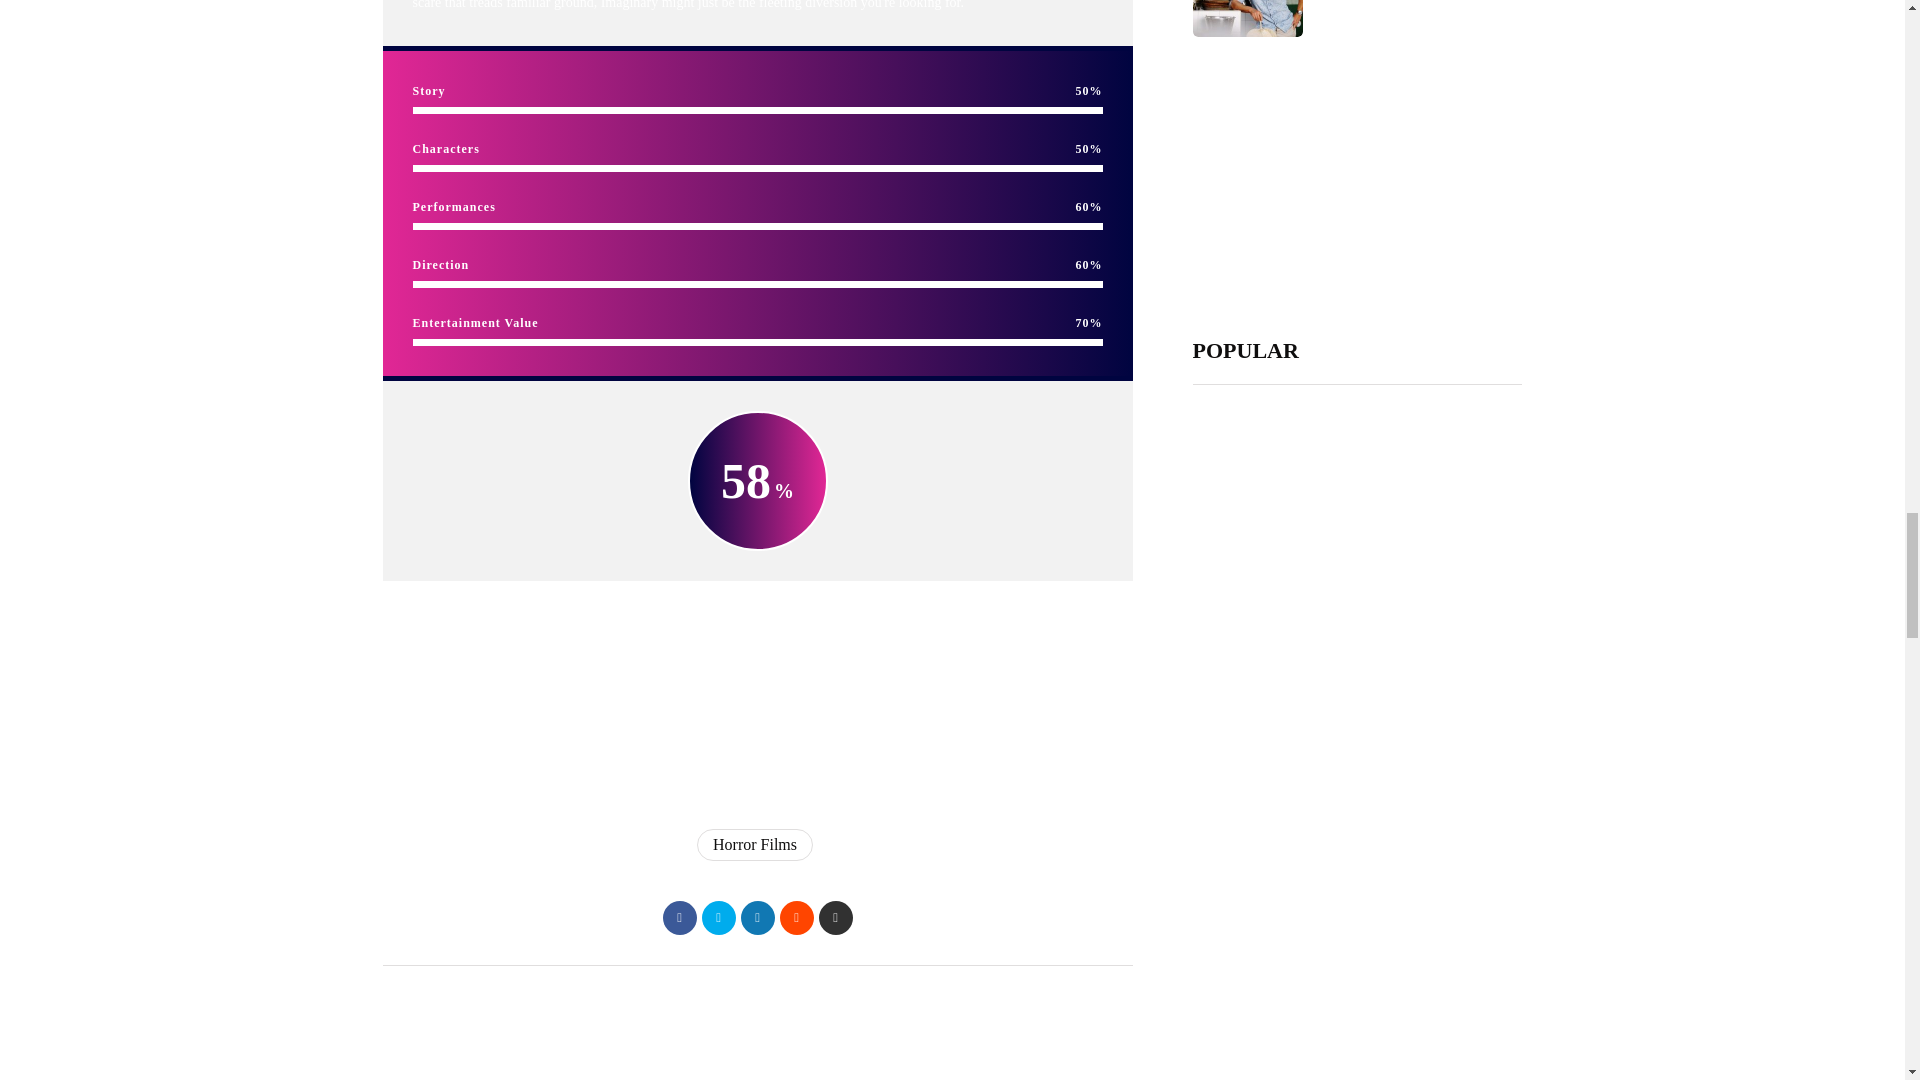 The height and width of the screenshot is (1080, 1920). Describe the element at coordinates (754, 844) in the screenshot. I see `Horror Films` at that location.